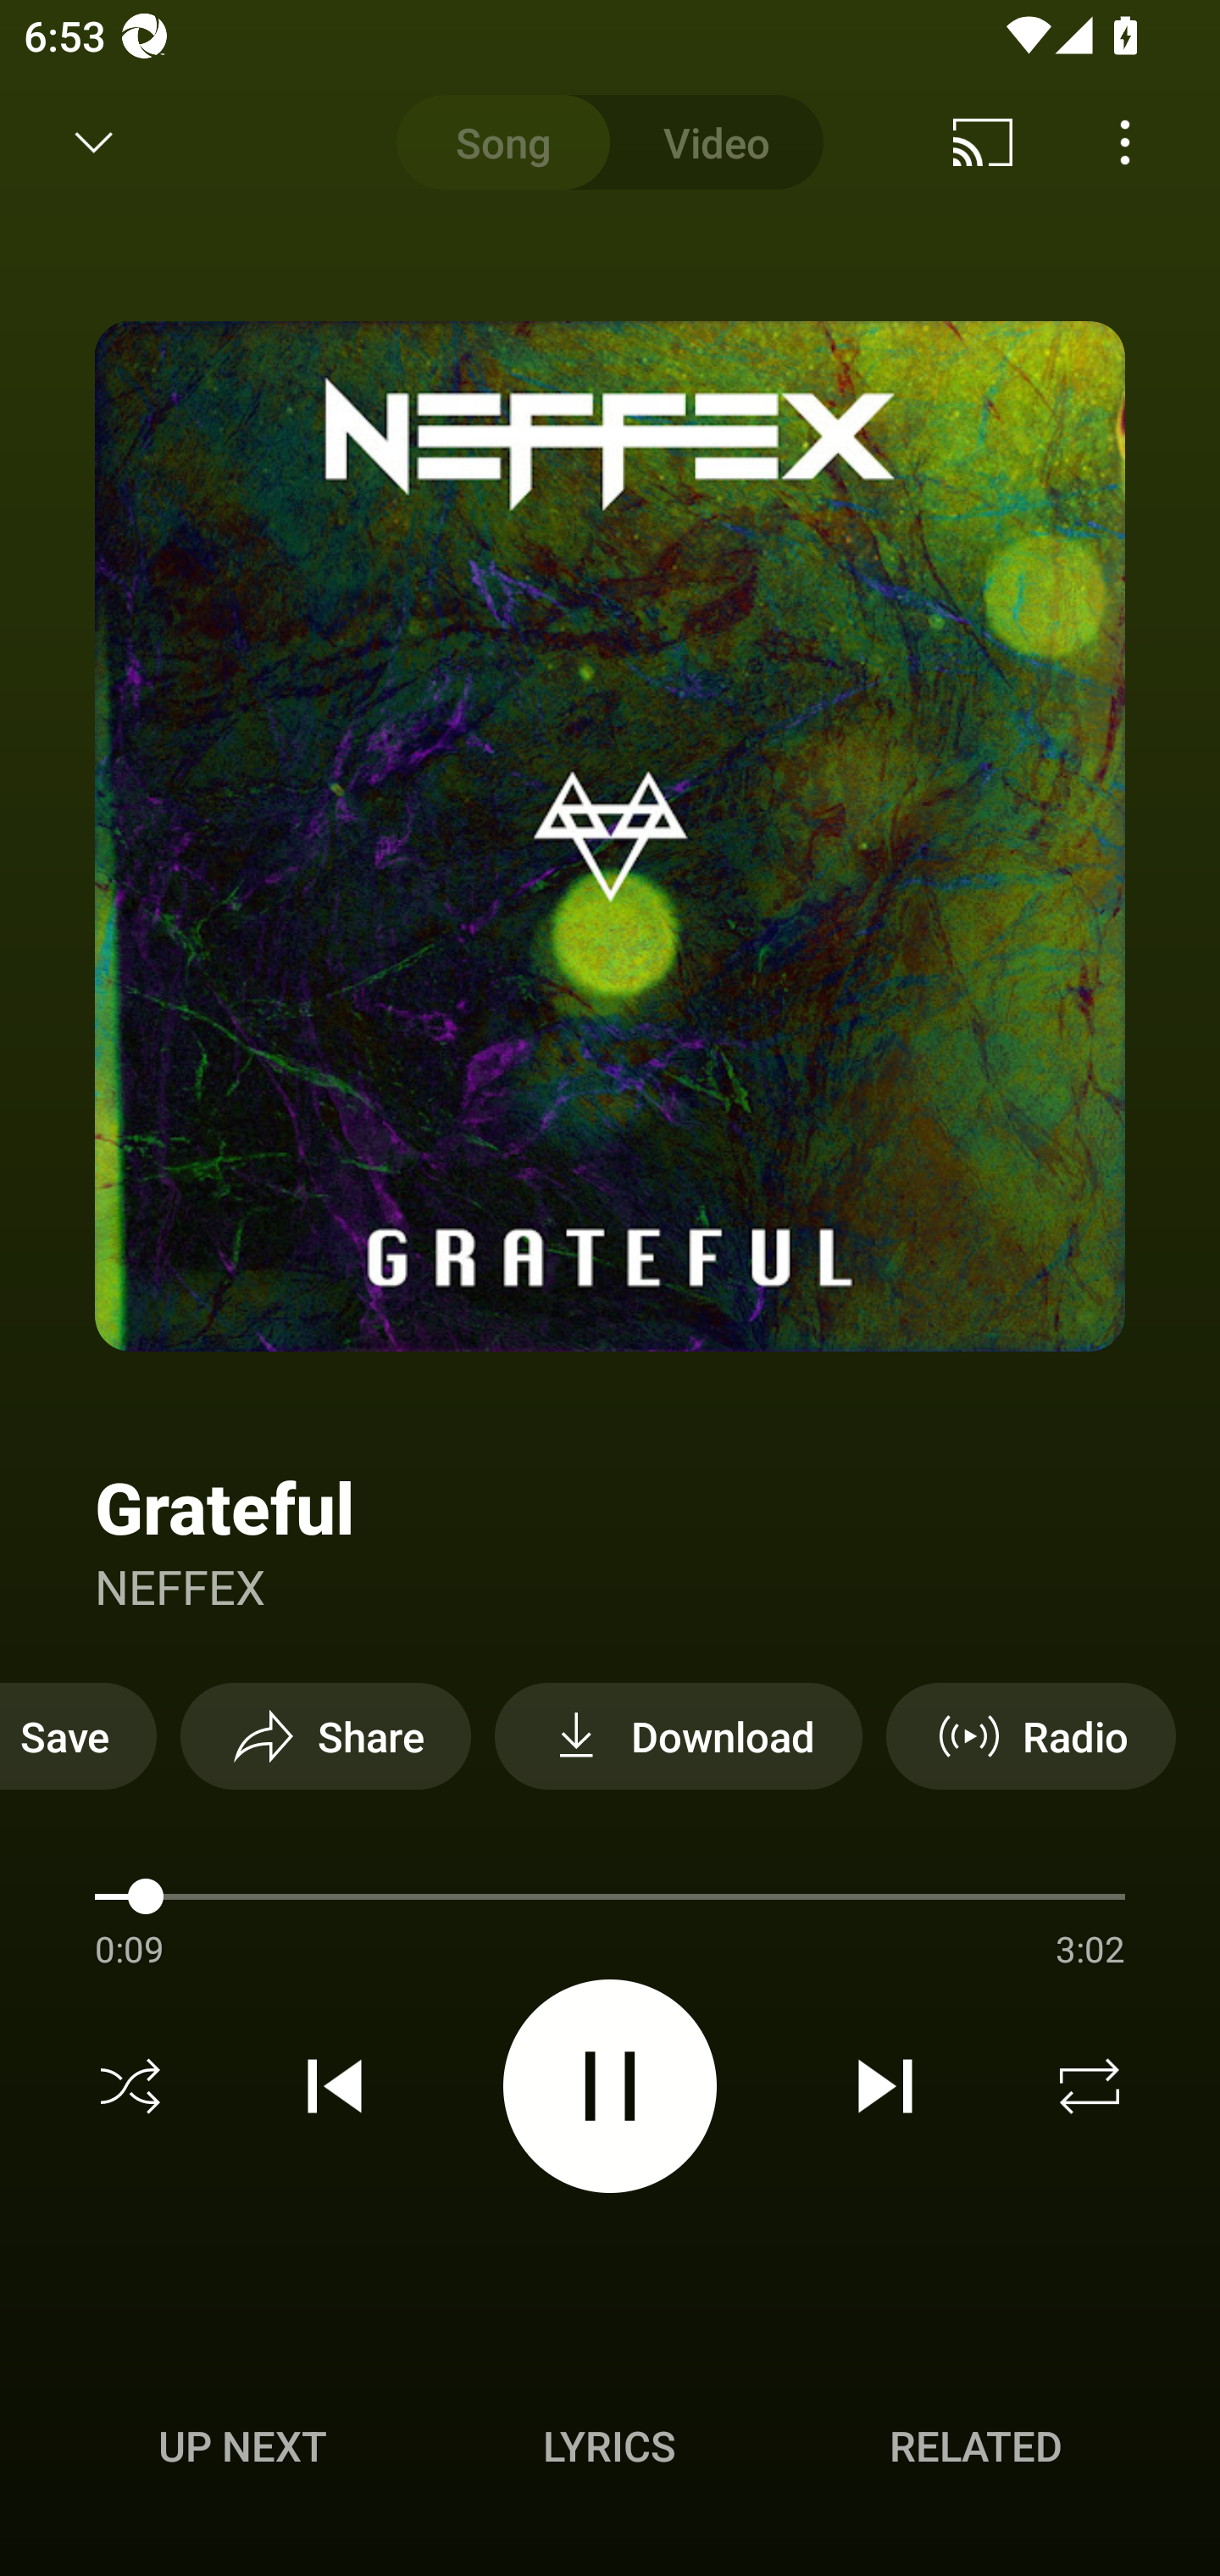 This screenshot has height=2576, width=1220. Describe the element at coordinates (1090, 2086) in the screenshot. I see `Repeat off` at that location.